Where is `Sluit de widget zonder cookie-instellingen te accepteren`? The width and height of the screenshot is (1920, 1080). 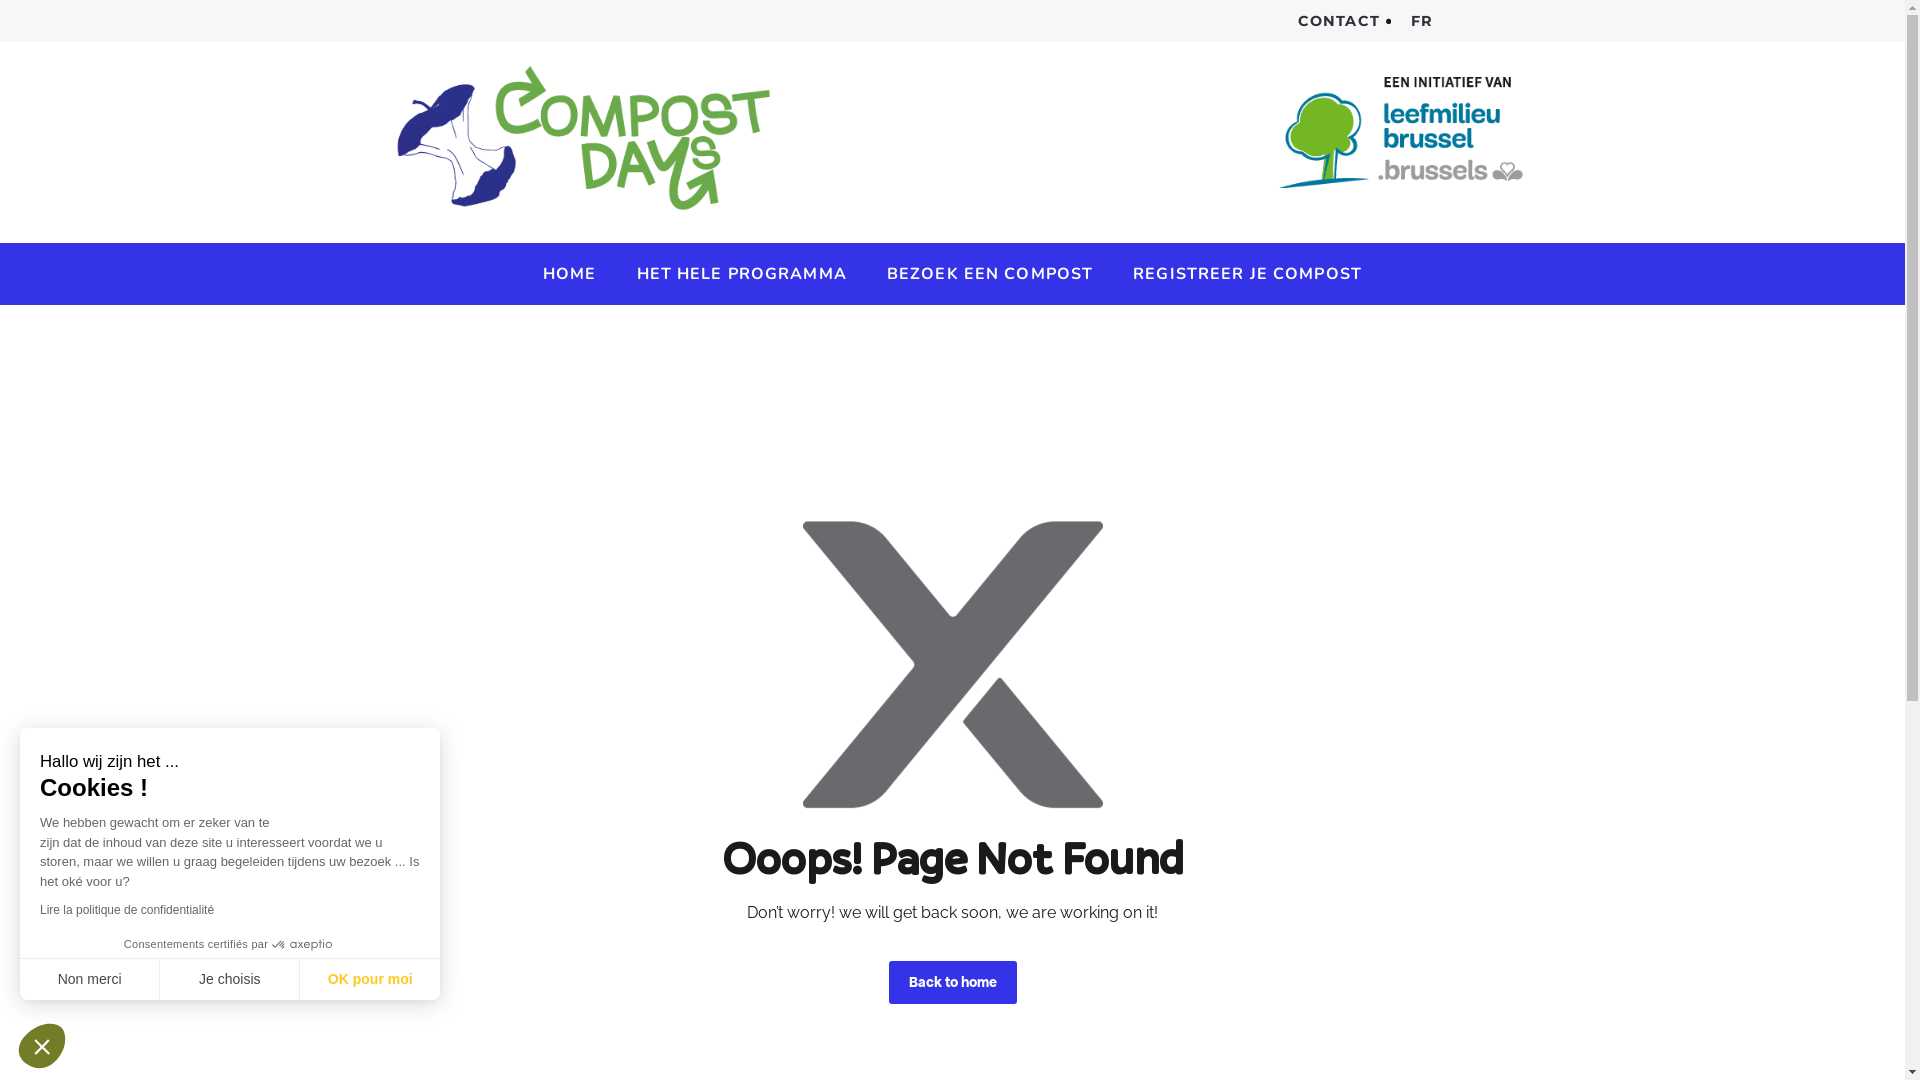
Sluit de widget zonder cookie-instellingen te accepteren is located at coordinates (42, 1046).